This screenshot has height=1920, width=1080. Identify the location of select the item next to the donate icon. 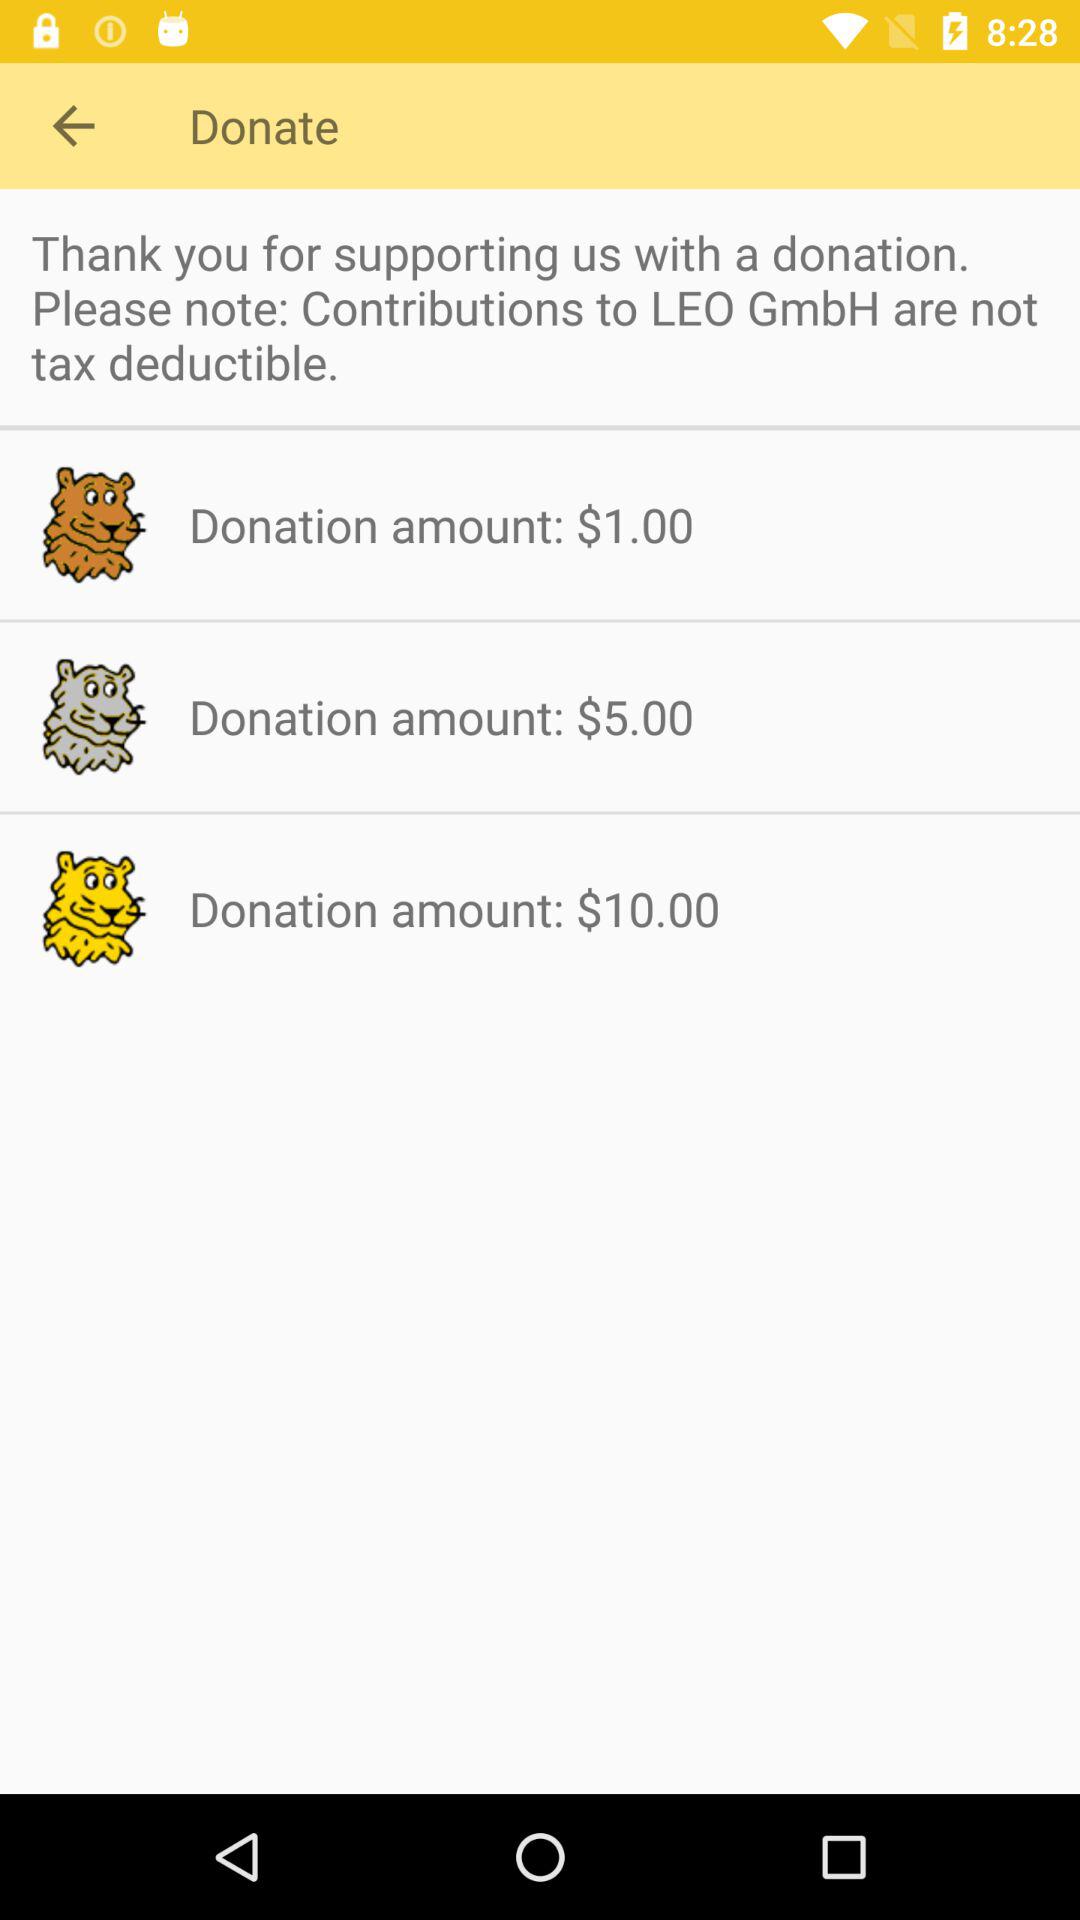
(73, 126).